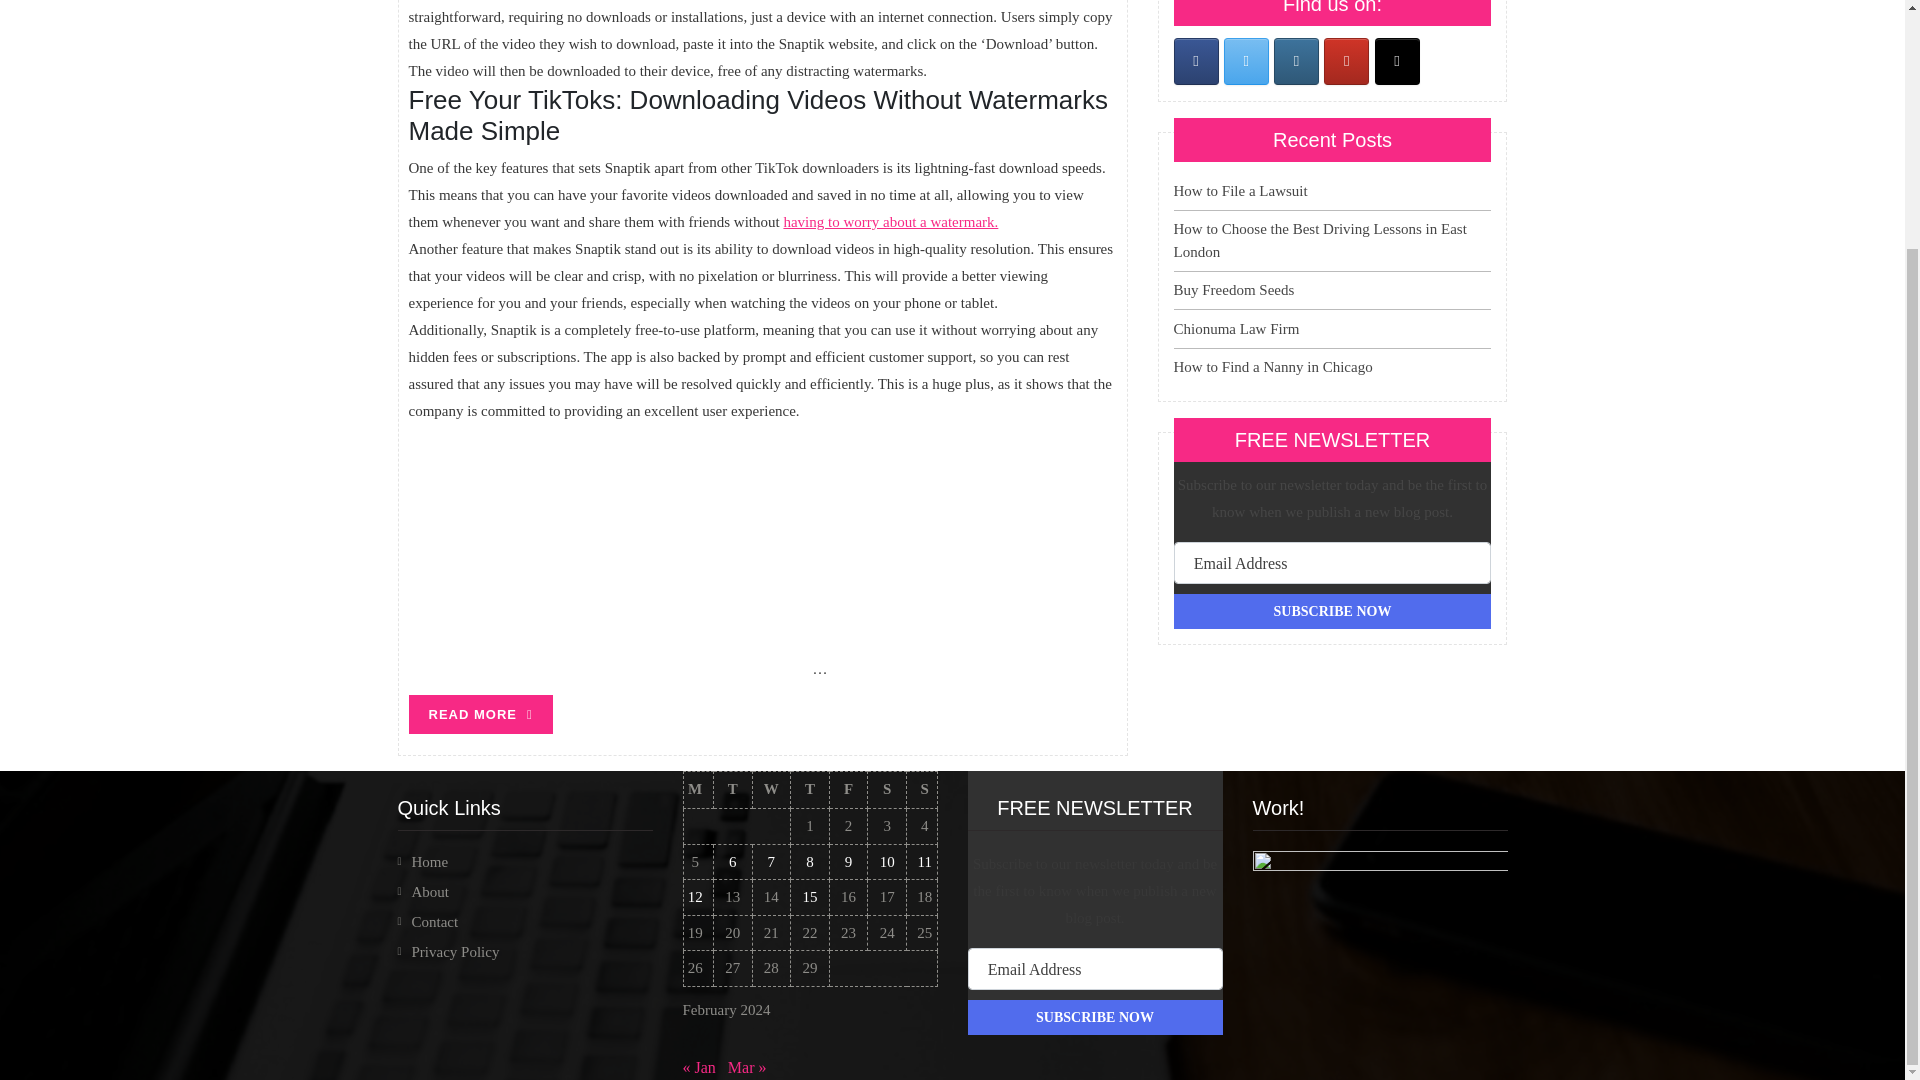  I want to click on Privacy Policy, so click(456, 952).